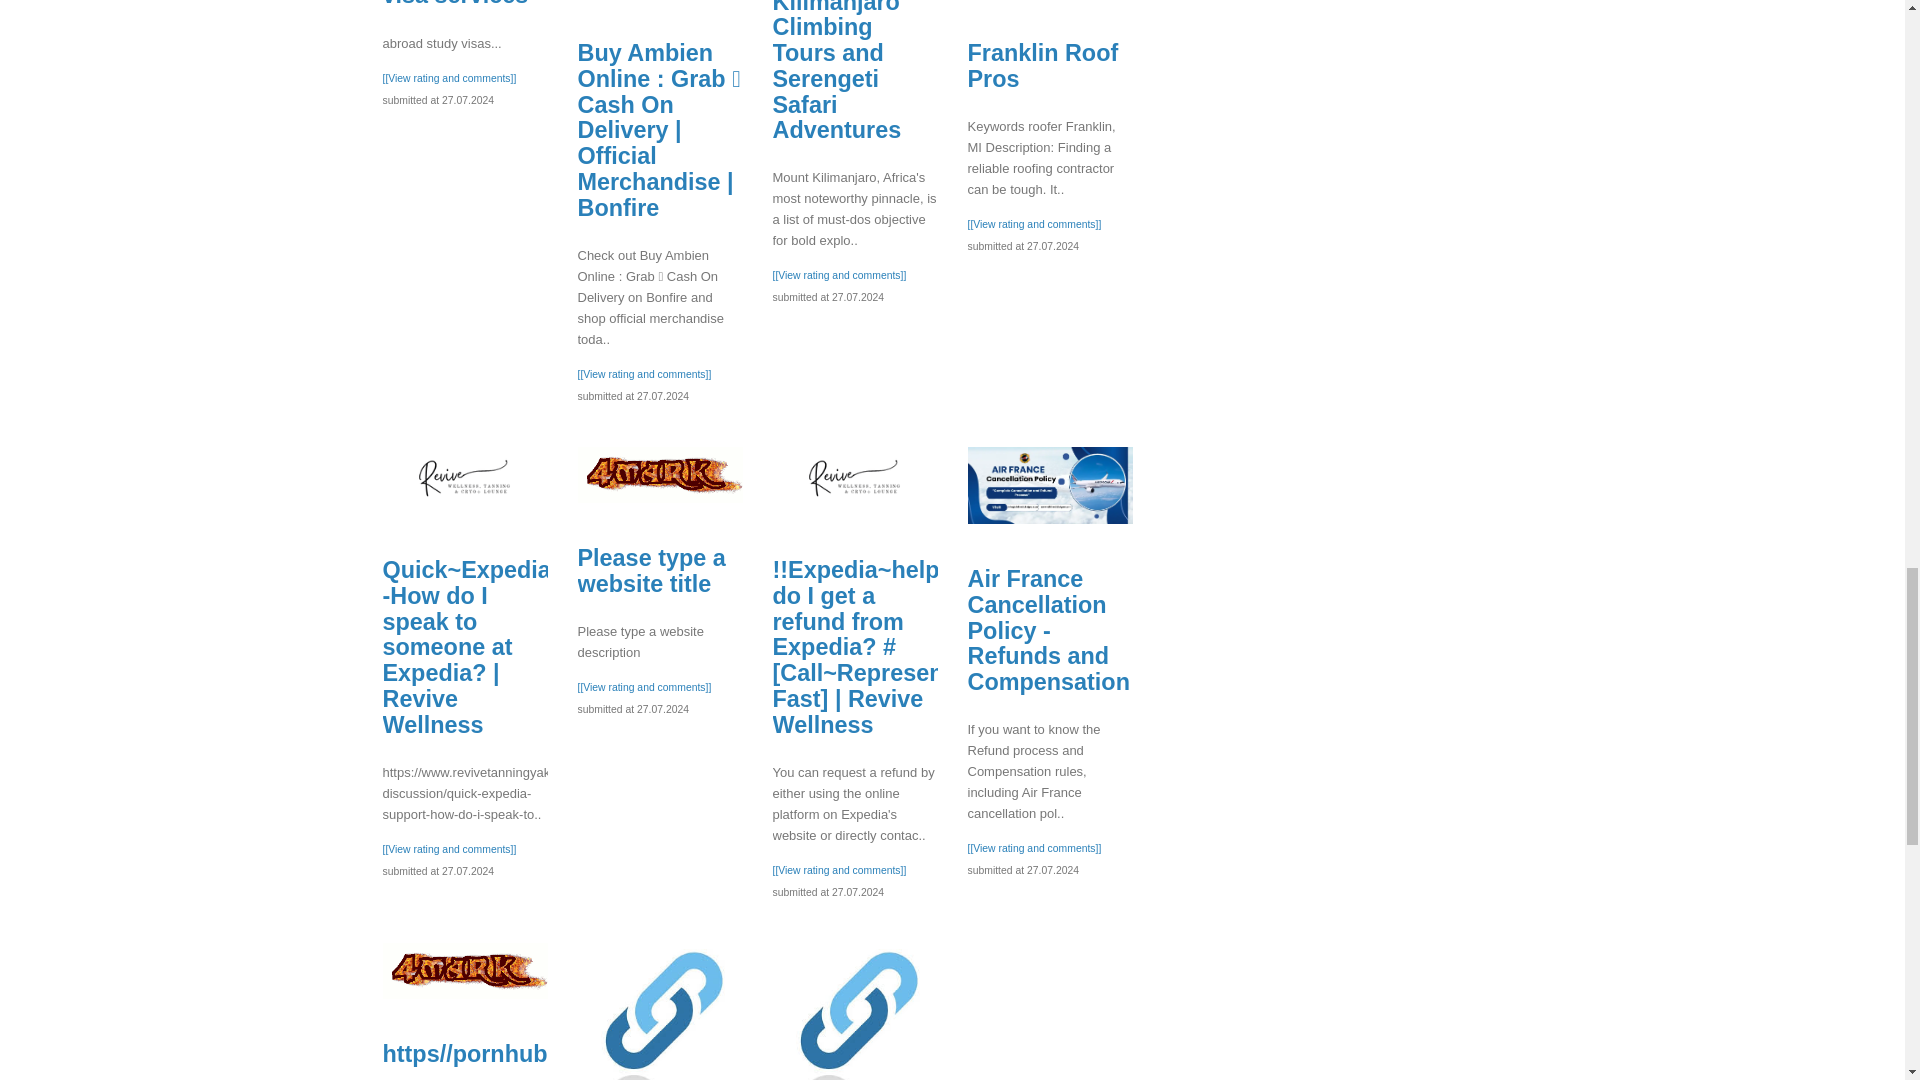 This screenshot has height=1080, width=1920. What do you see at coordinates (660, 1011) in the screenshot?
I see `Buy Ativan Online Via E- Payment Methods Securely` at bounding box center [660, 1011].